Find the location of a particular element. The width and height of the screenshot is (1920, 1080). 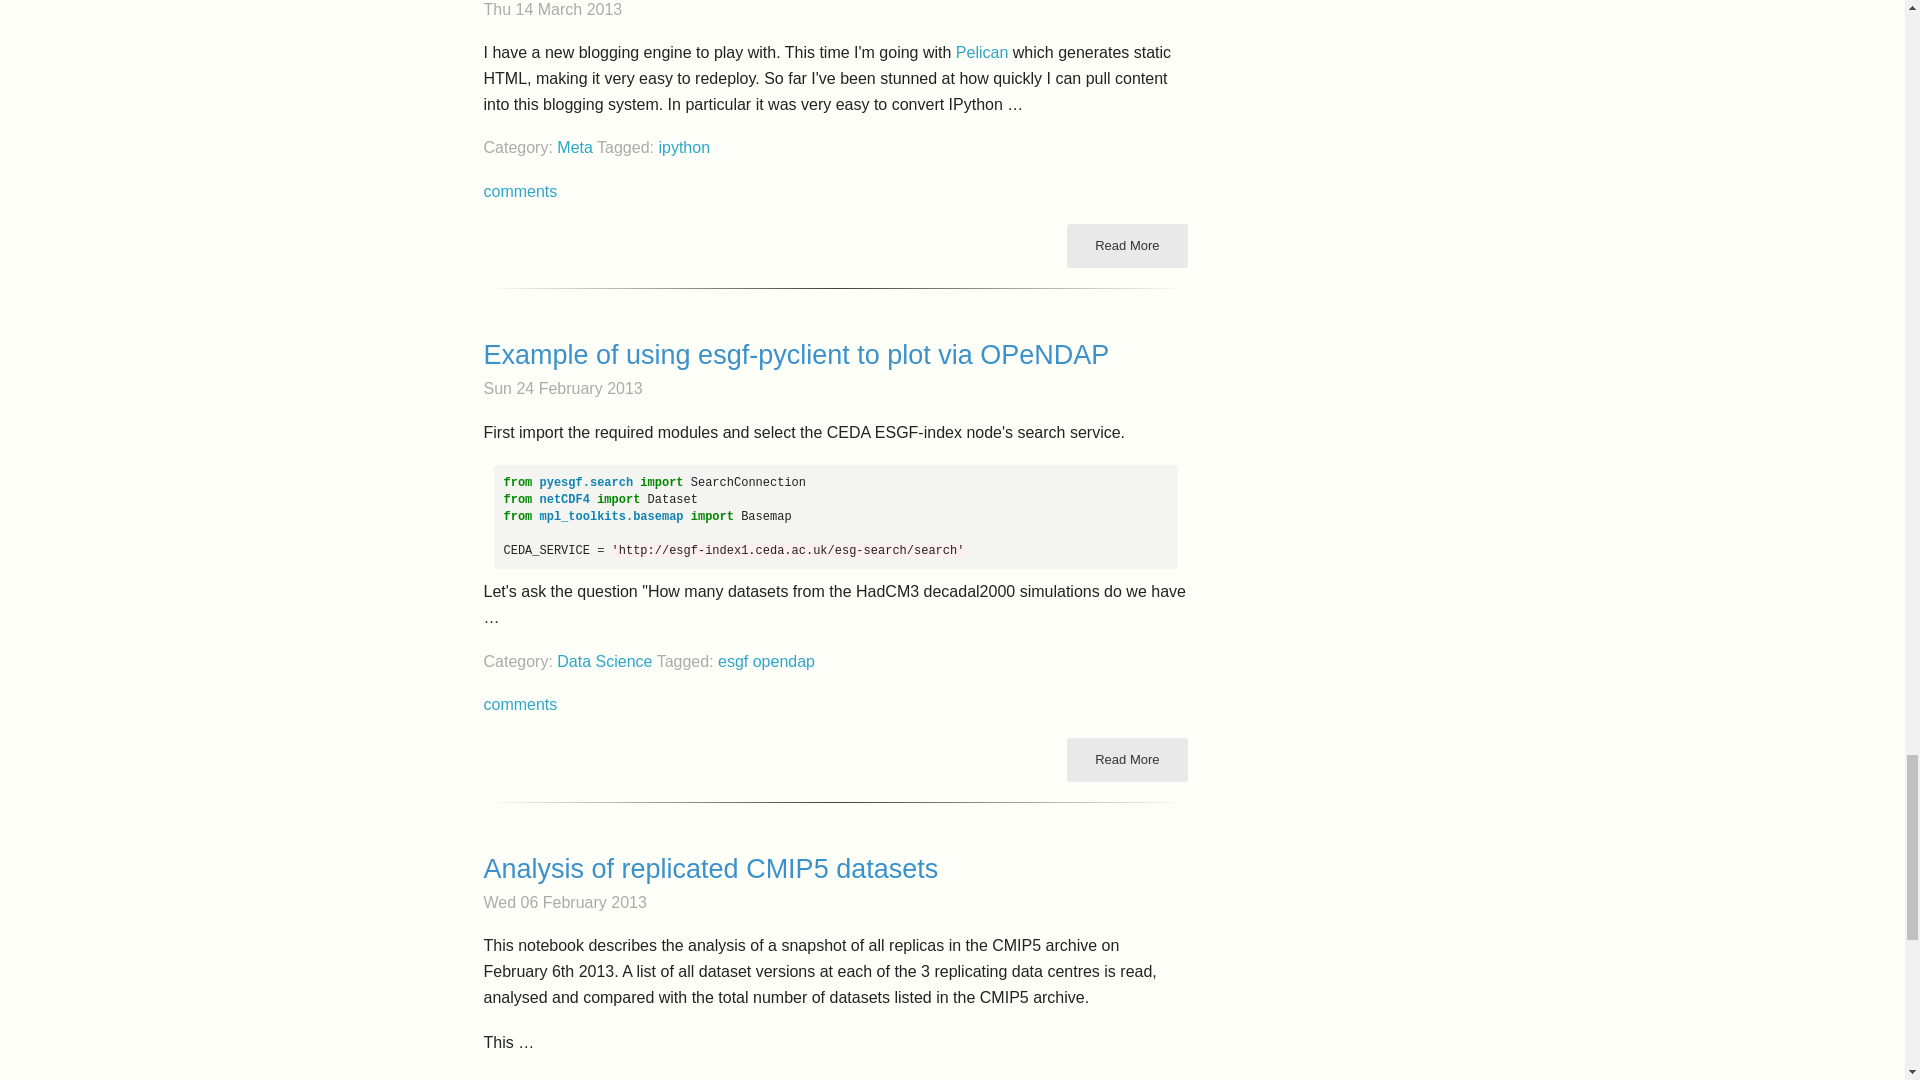

ipython is located at coordinates (684, 147).